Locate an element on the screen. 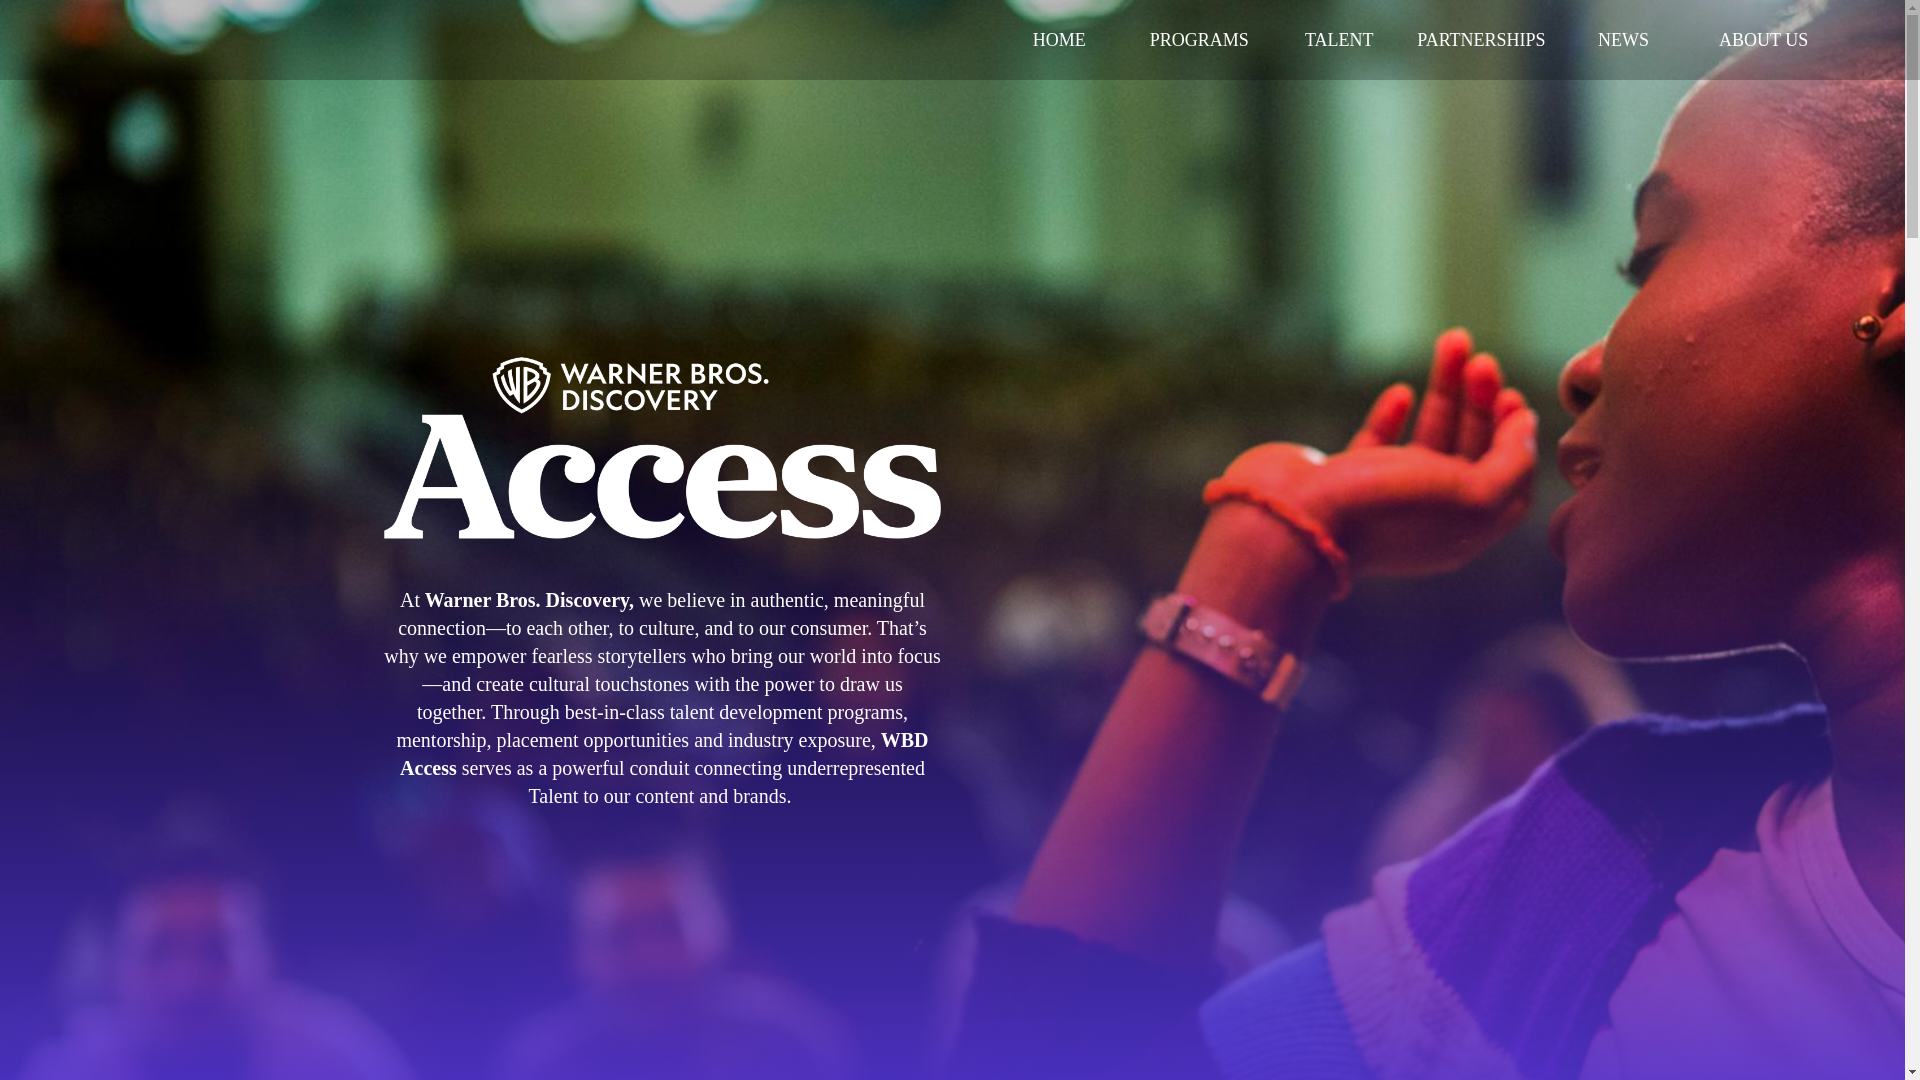 The image size is (1920, 1080). Welcome to Warner Media Access is located at coordinates (662, 440).